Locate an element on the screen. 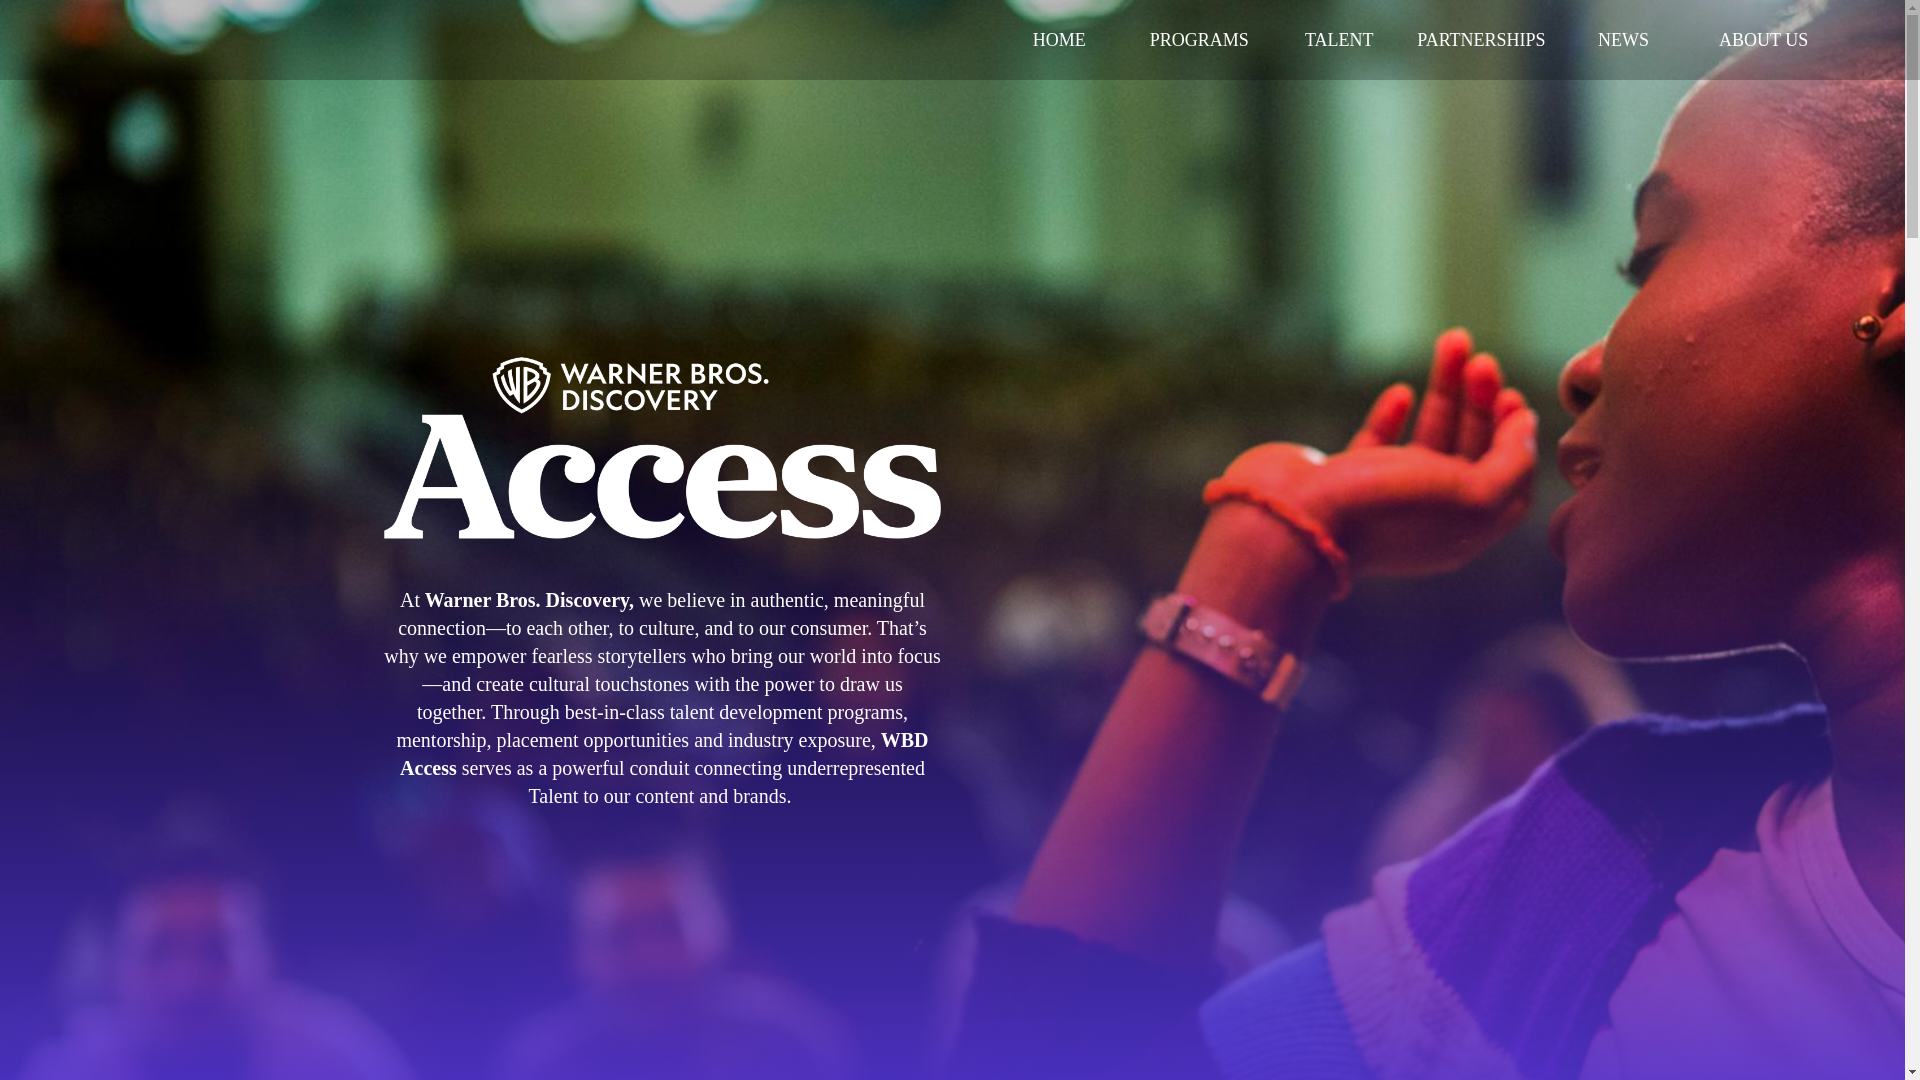 The image size is (1920, 1080). Welcome to Warner Media Access is located at coordinates (662, 440).